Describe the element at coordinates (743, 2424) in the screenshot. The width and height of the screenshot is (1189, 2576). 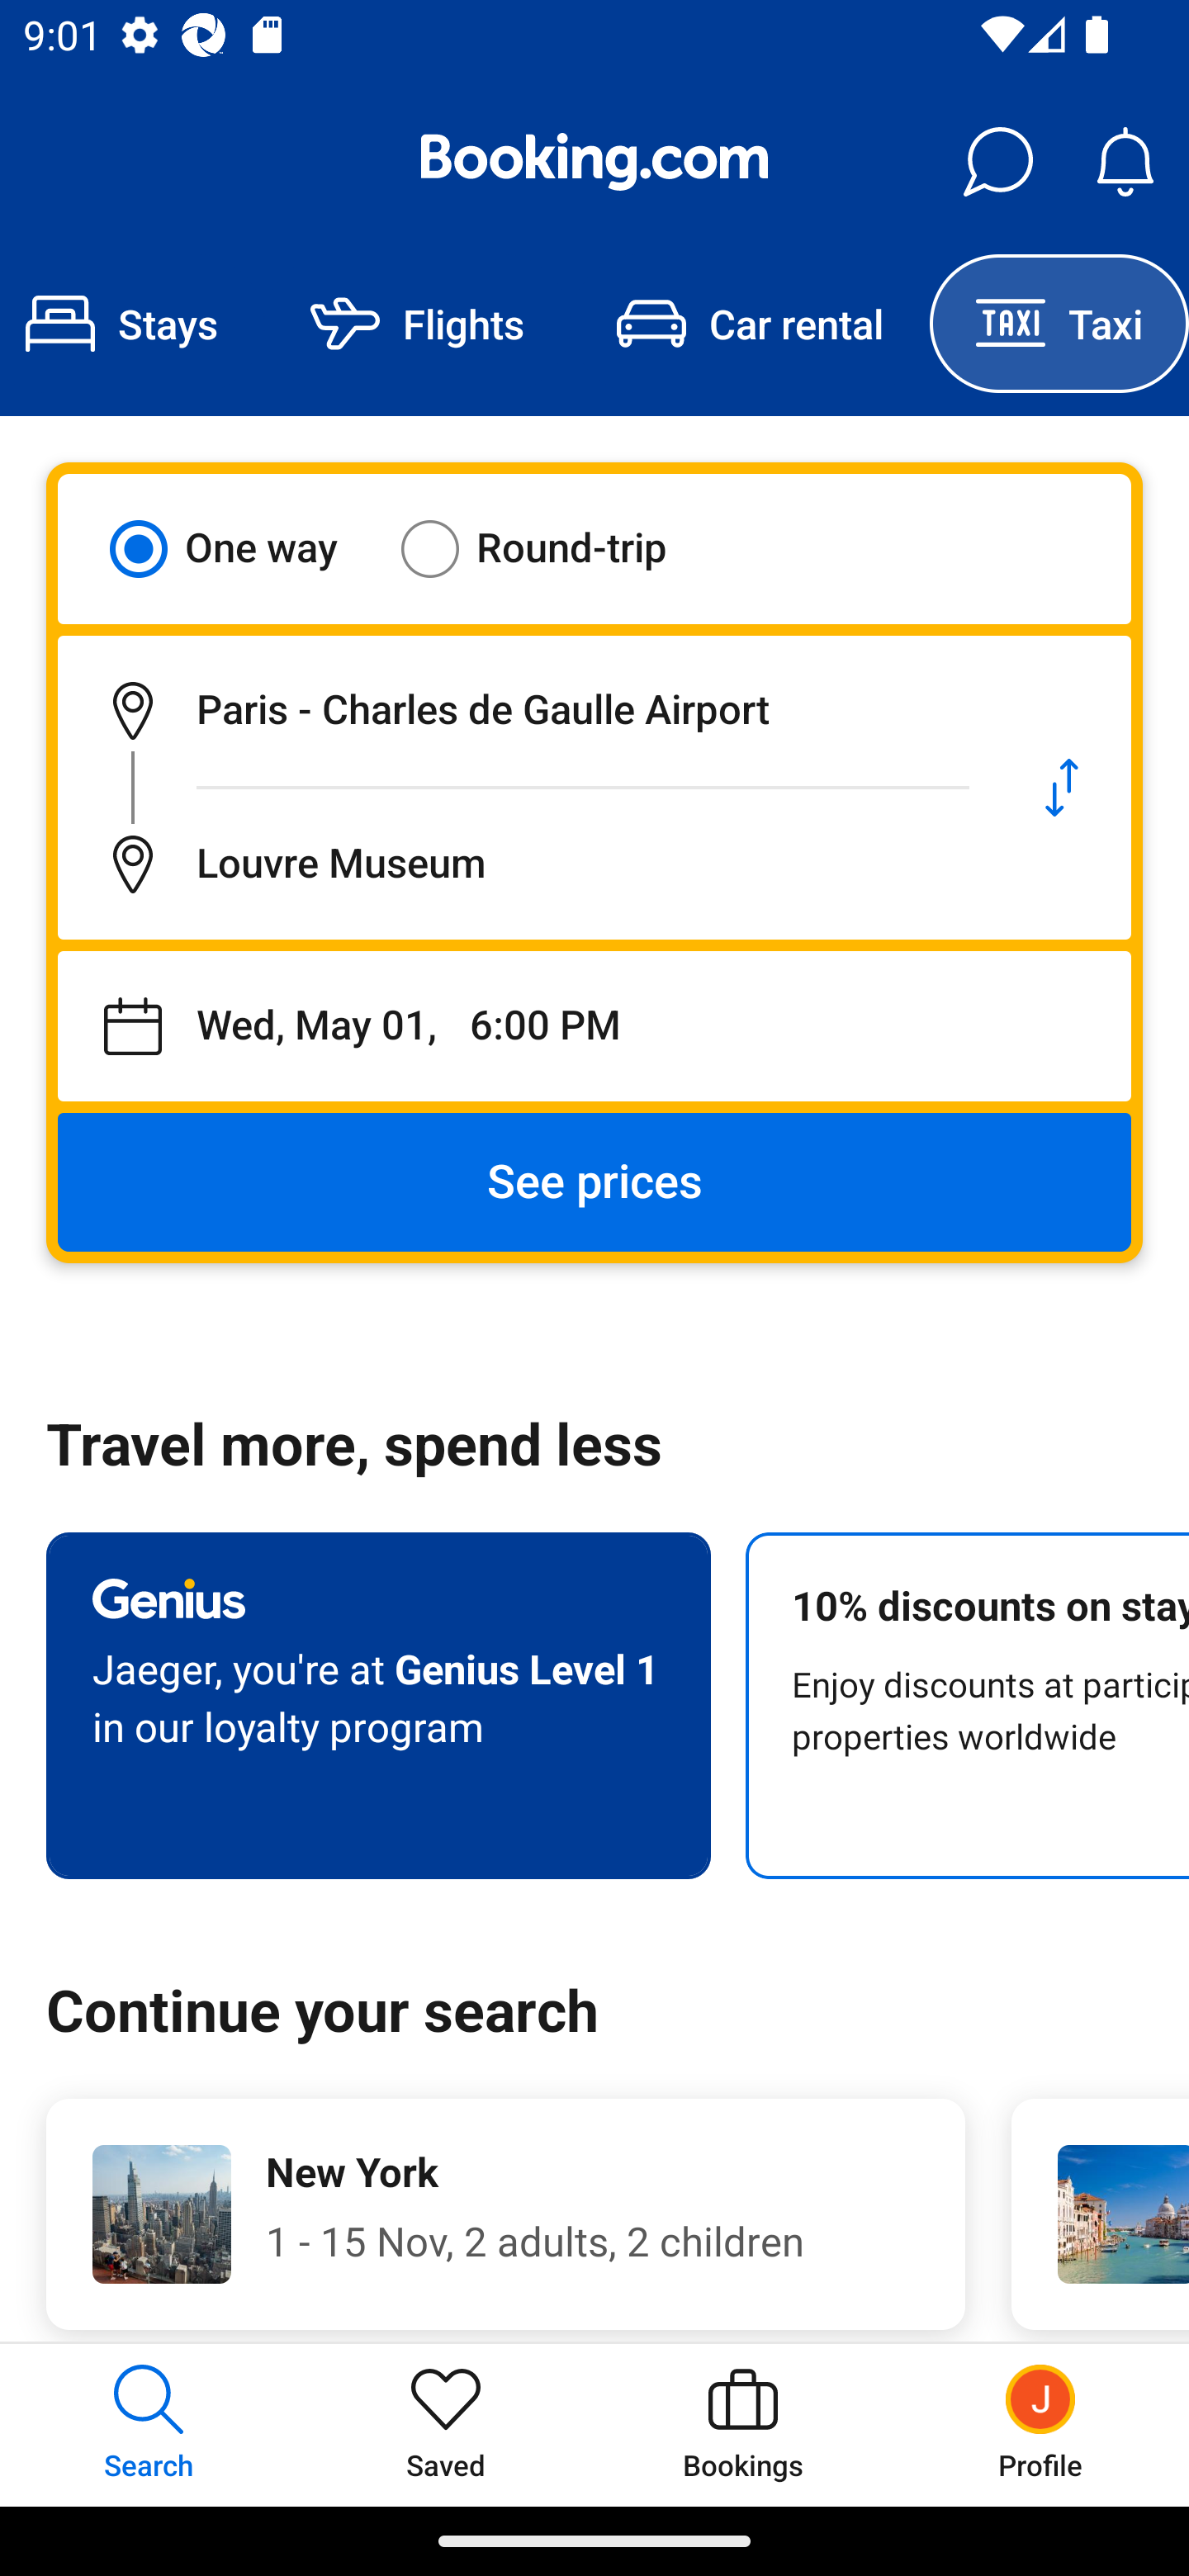
I see `Bookings` at that location.